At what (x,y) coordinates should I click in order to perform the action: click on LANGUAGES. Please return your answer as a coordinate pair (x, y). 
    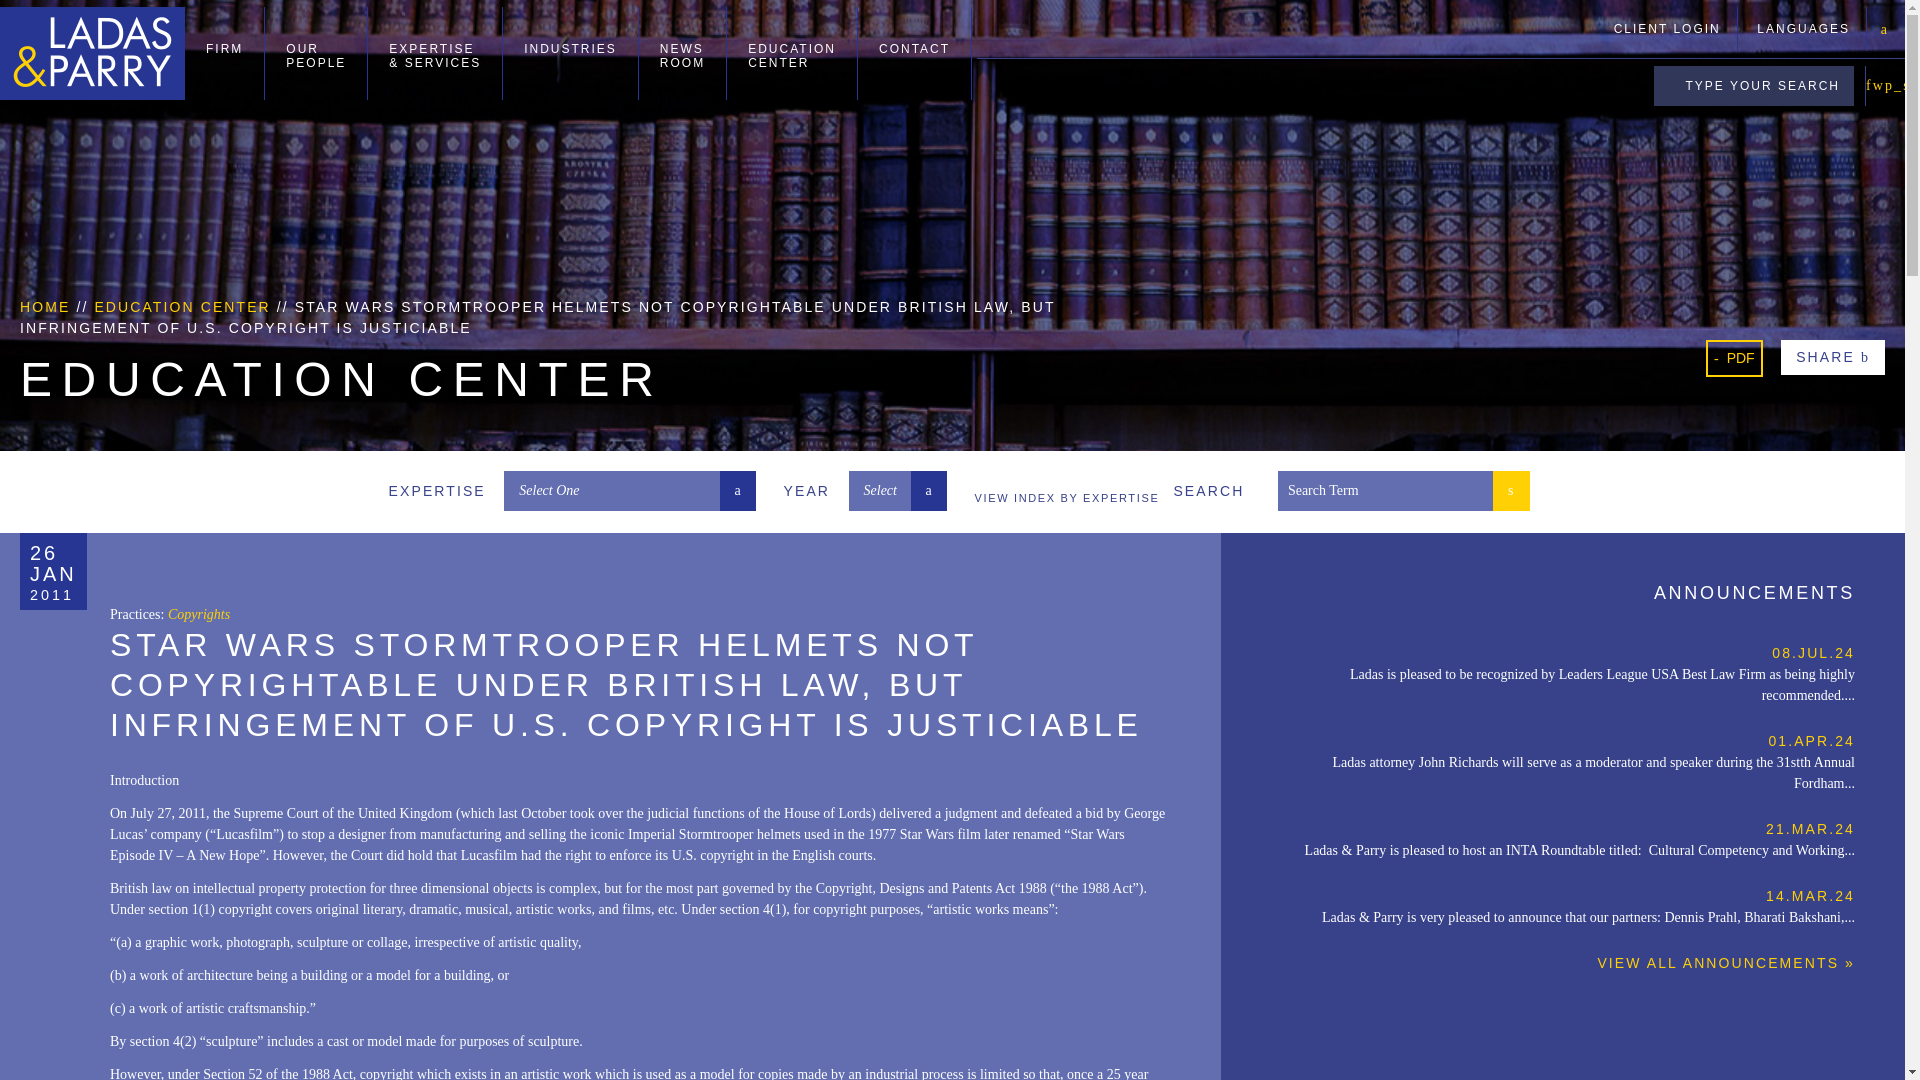
    Looking at the image, I should click on (682, 53).